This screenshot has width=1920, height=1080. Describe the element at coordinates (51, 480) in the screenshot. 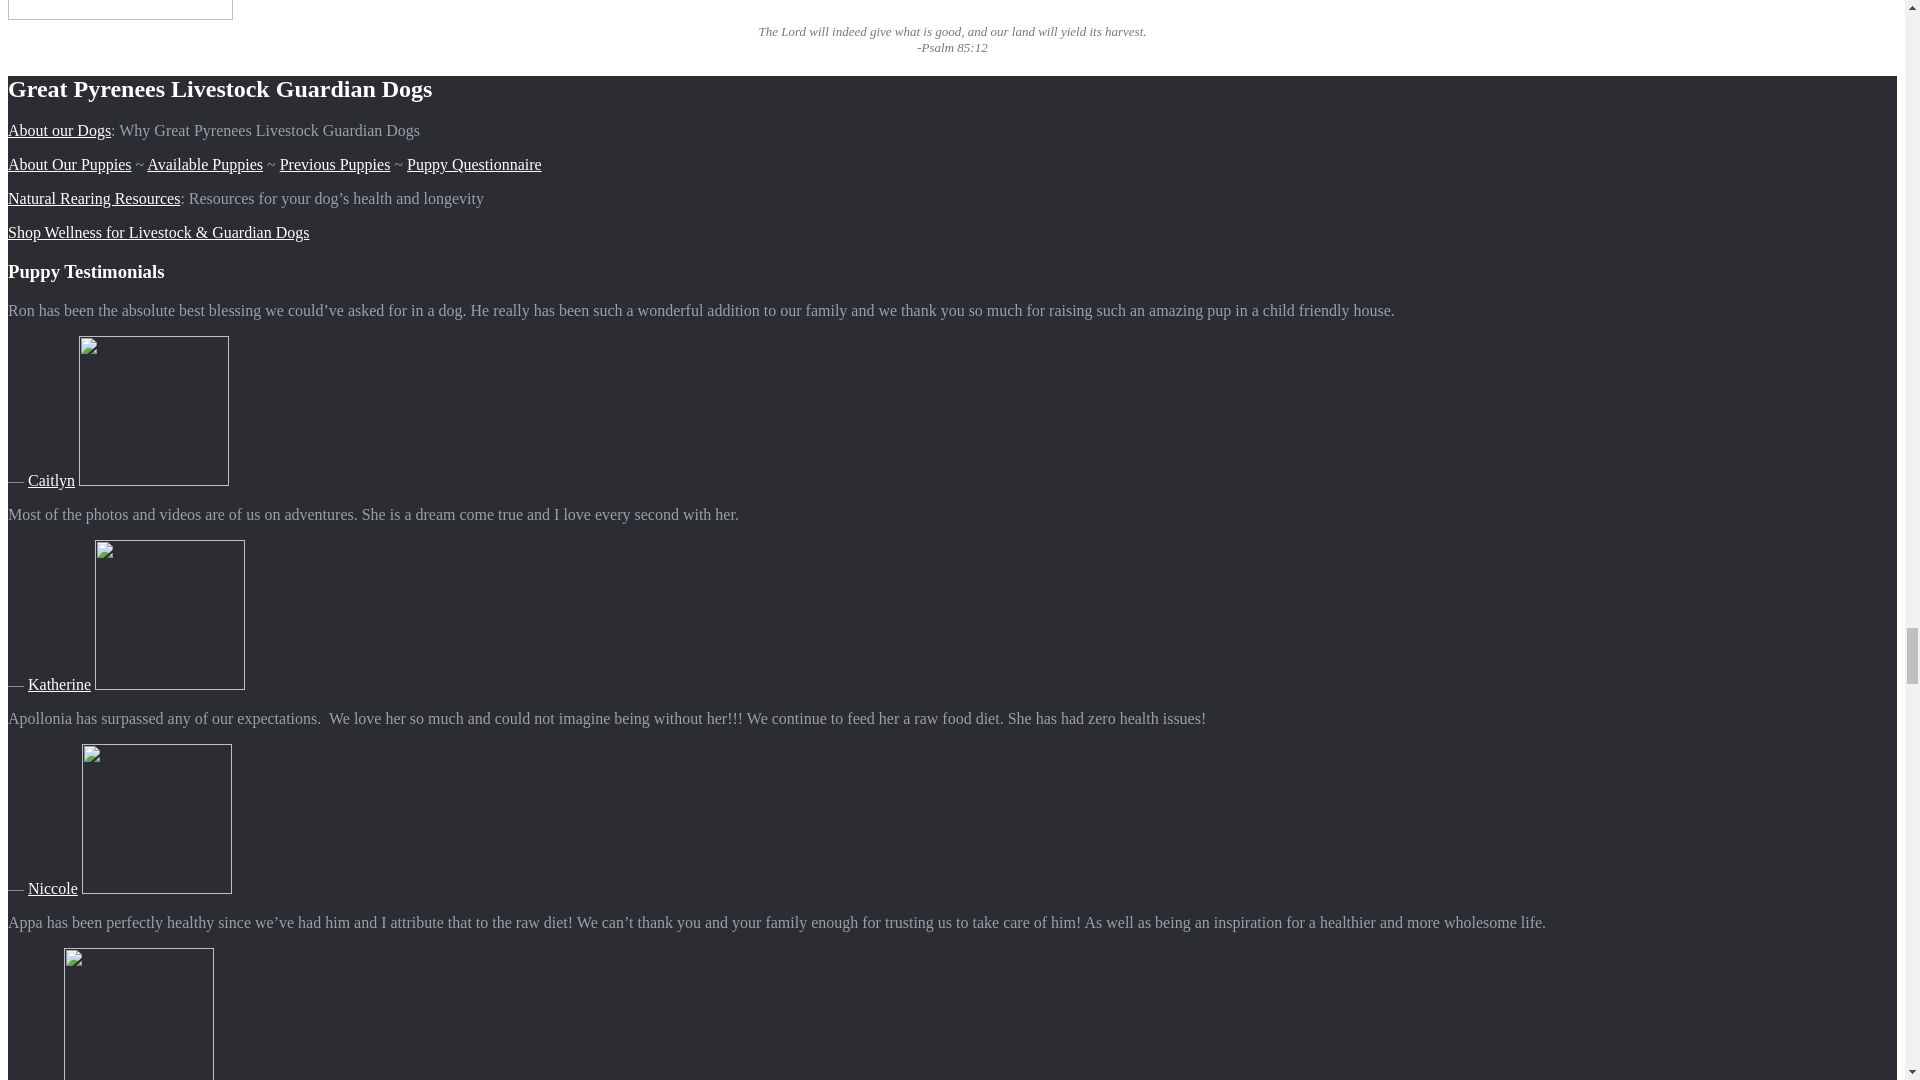

I see `Caitlyn` at that location.